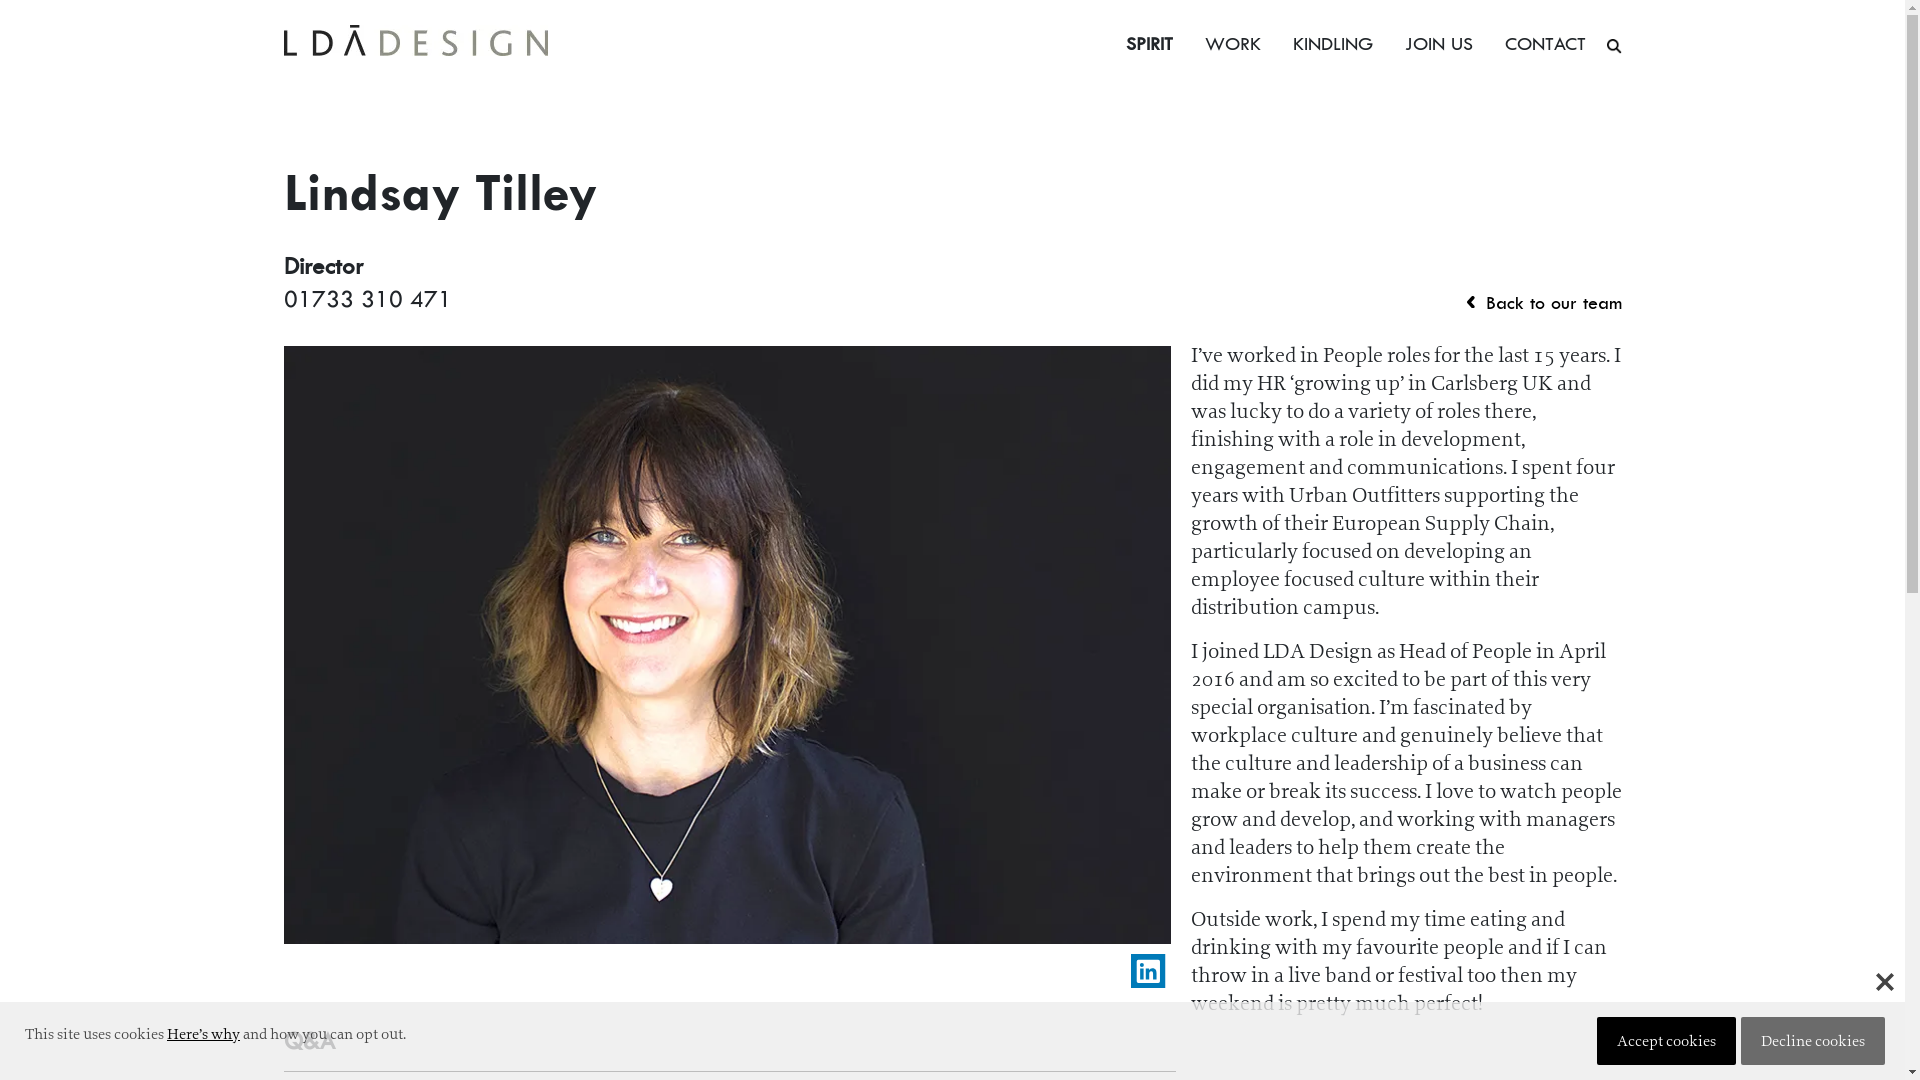 The width and height of the screenshot is (1920, 1080). Describe the element at coordinates (1148, 46) in the screenshot. I see `SPIRIT` at that location.